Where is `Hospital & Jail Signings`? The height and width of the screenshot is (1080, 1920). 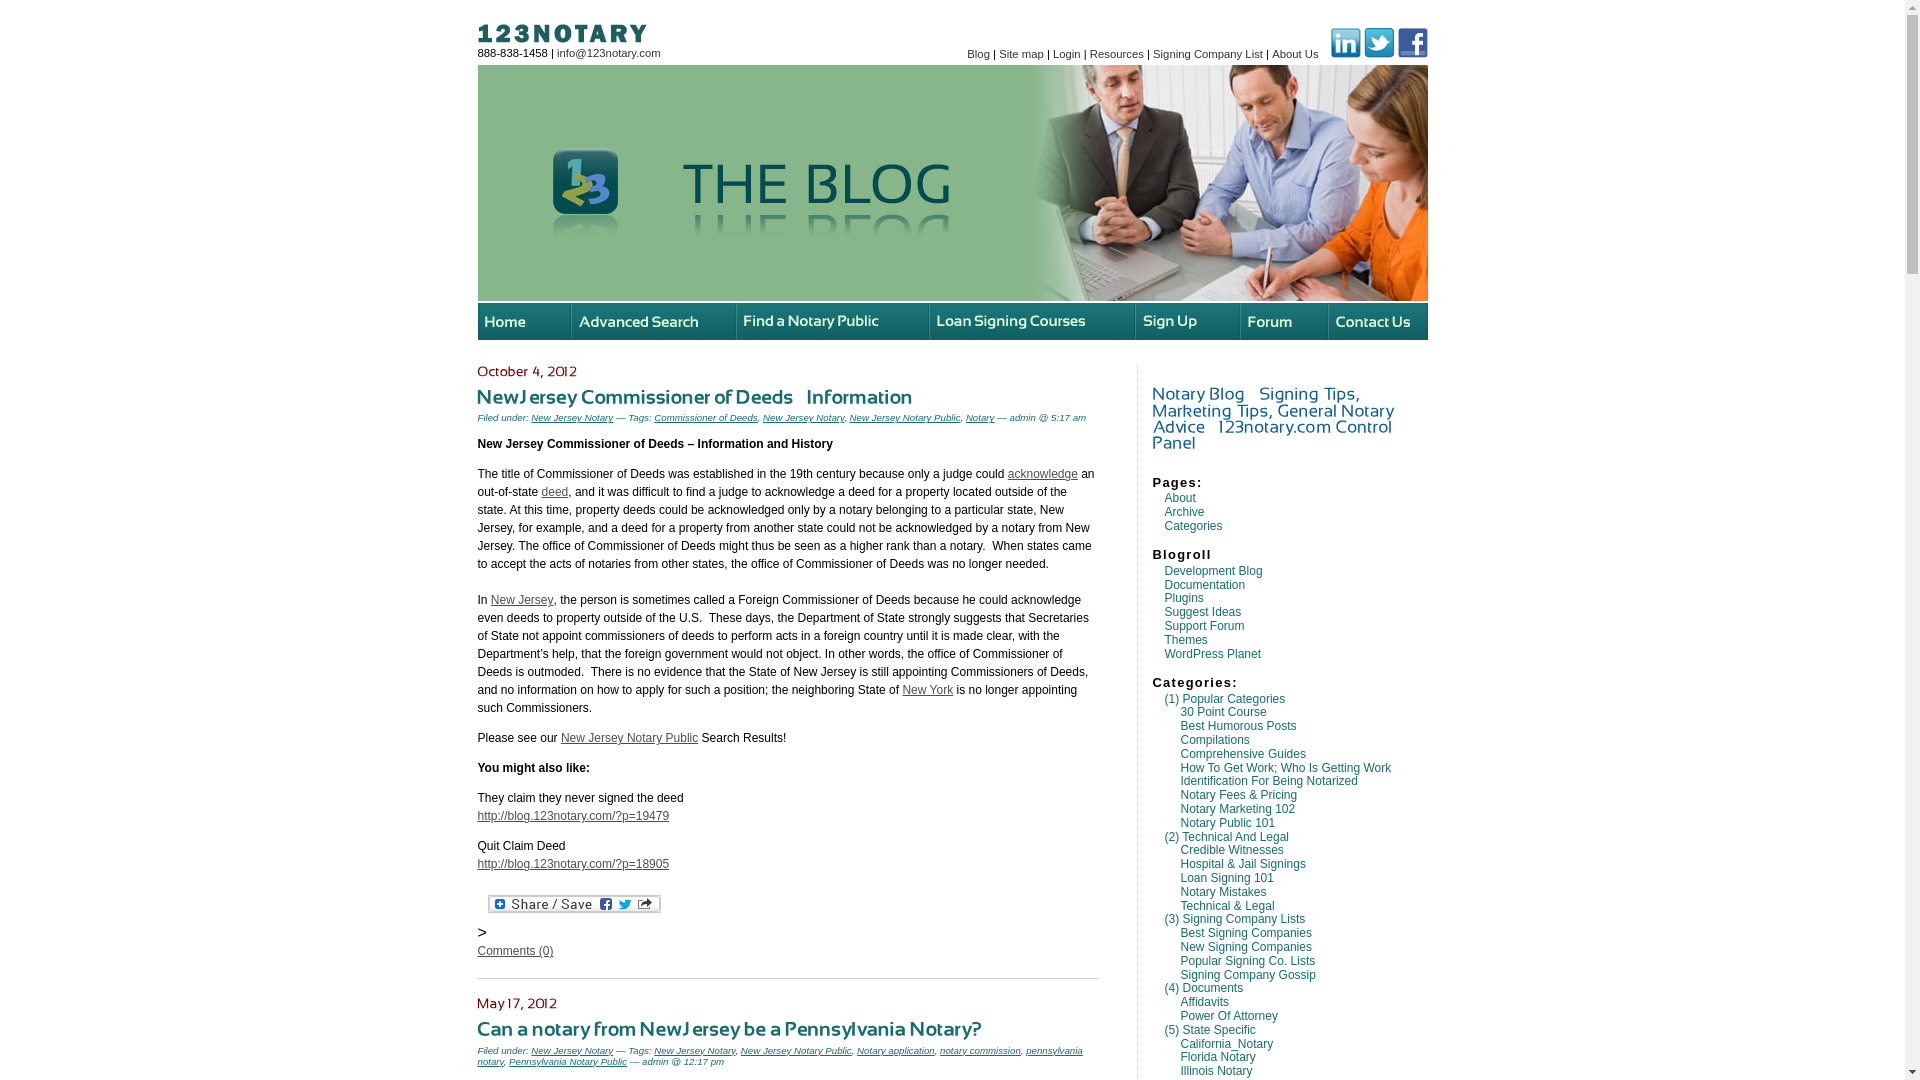 Hospital & Jail Signings is located at coordinates (1242, 864).